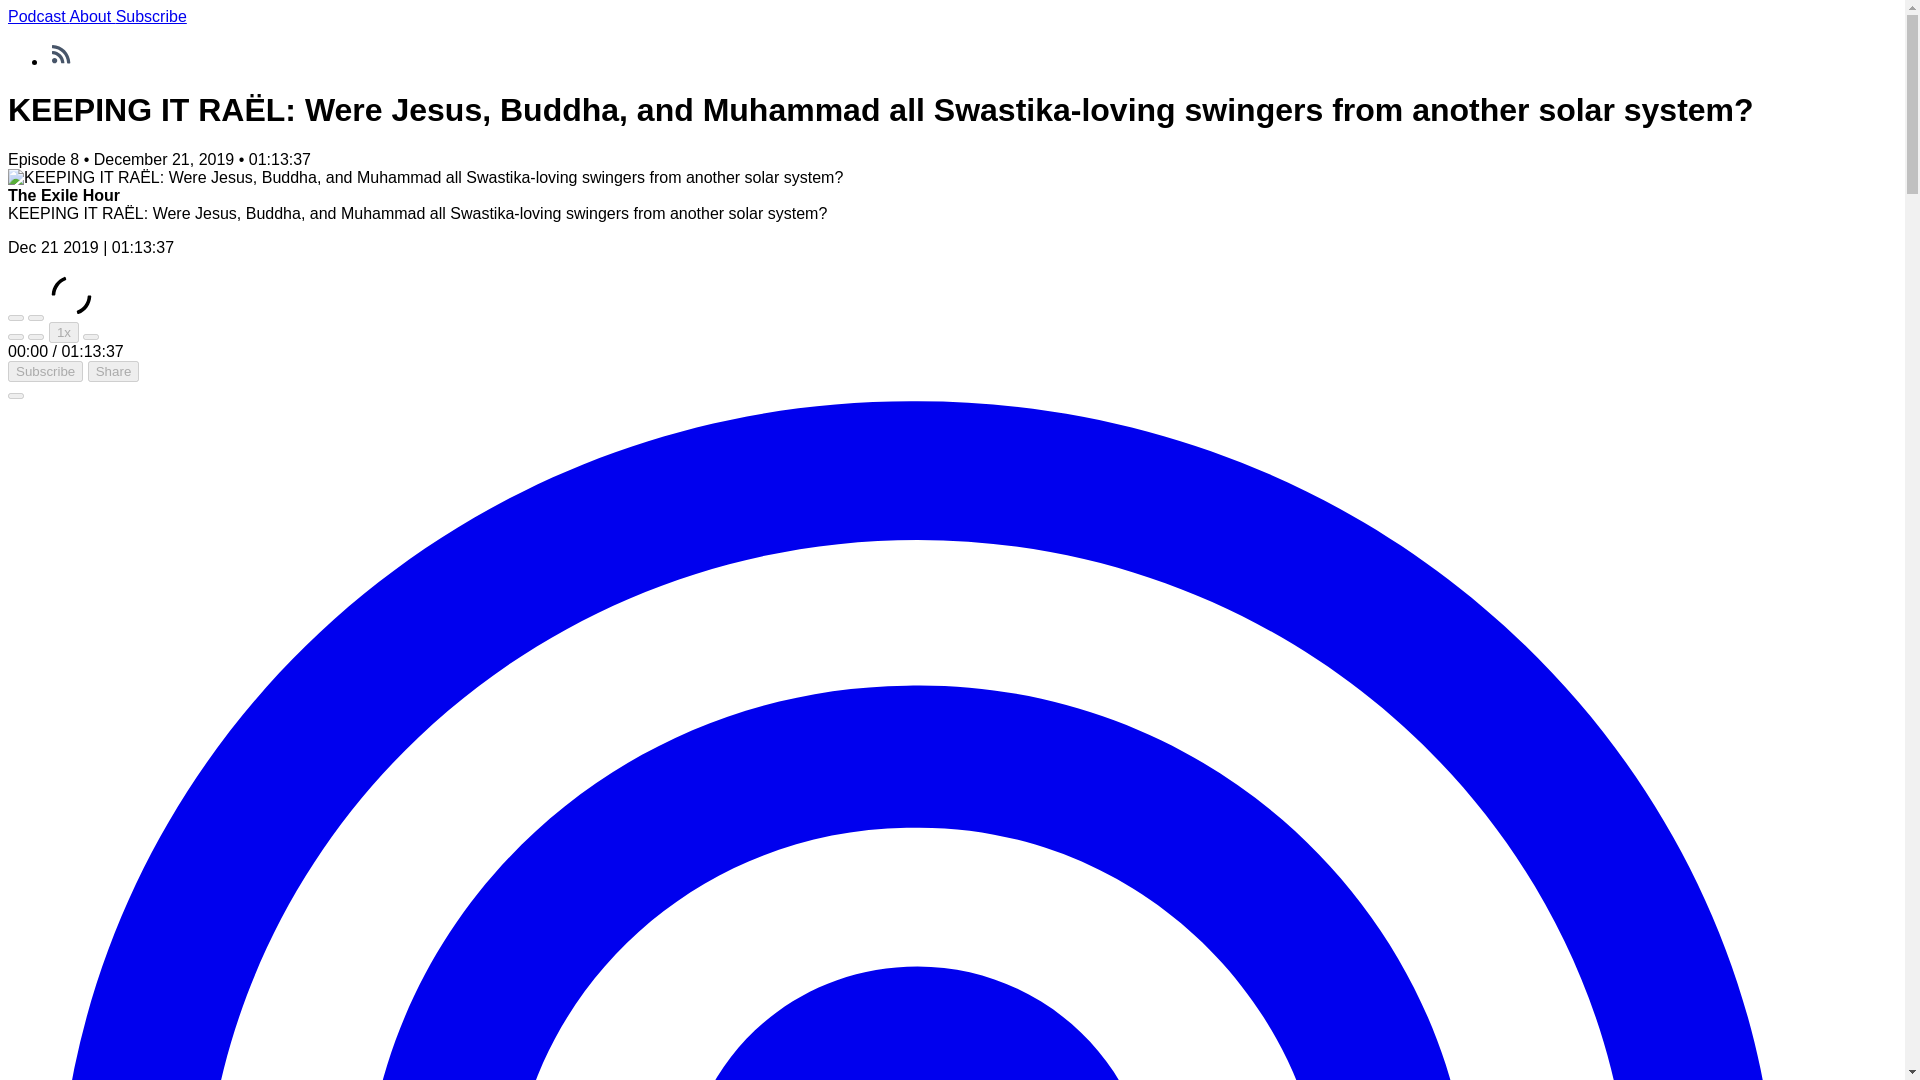  Describe the element at coordinates (44, 371) in the screenshot. I see `Subscribe` at that location.